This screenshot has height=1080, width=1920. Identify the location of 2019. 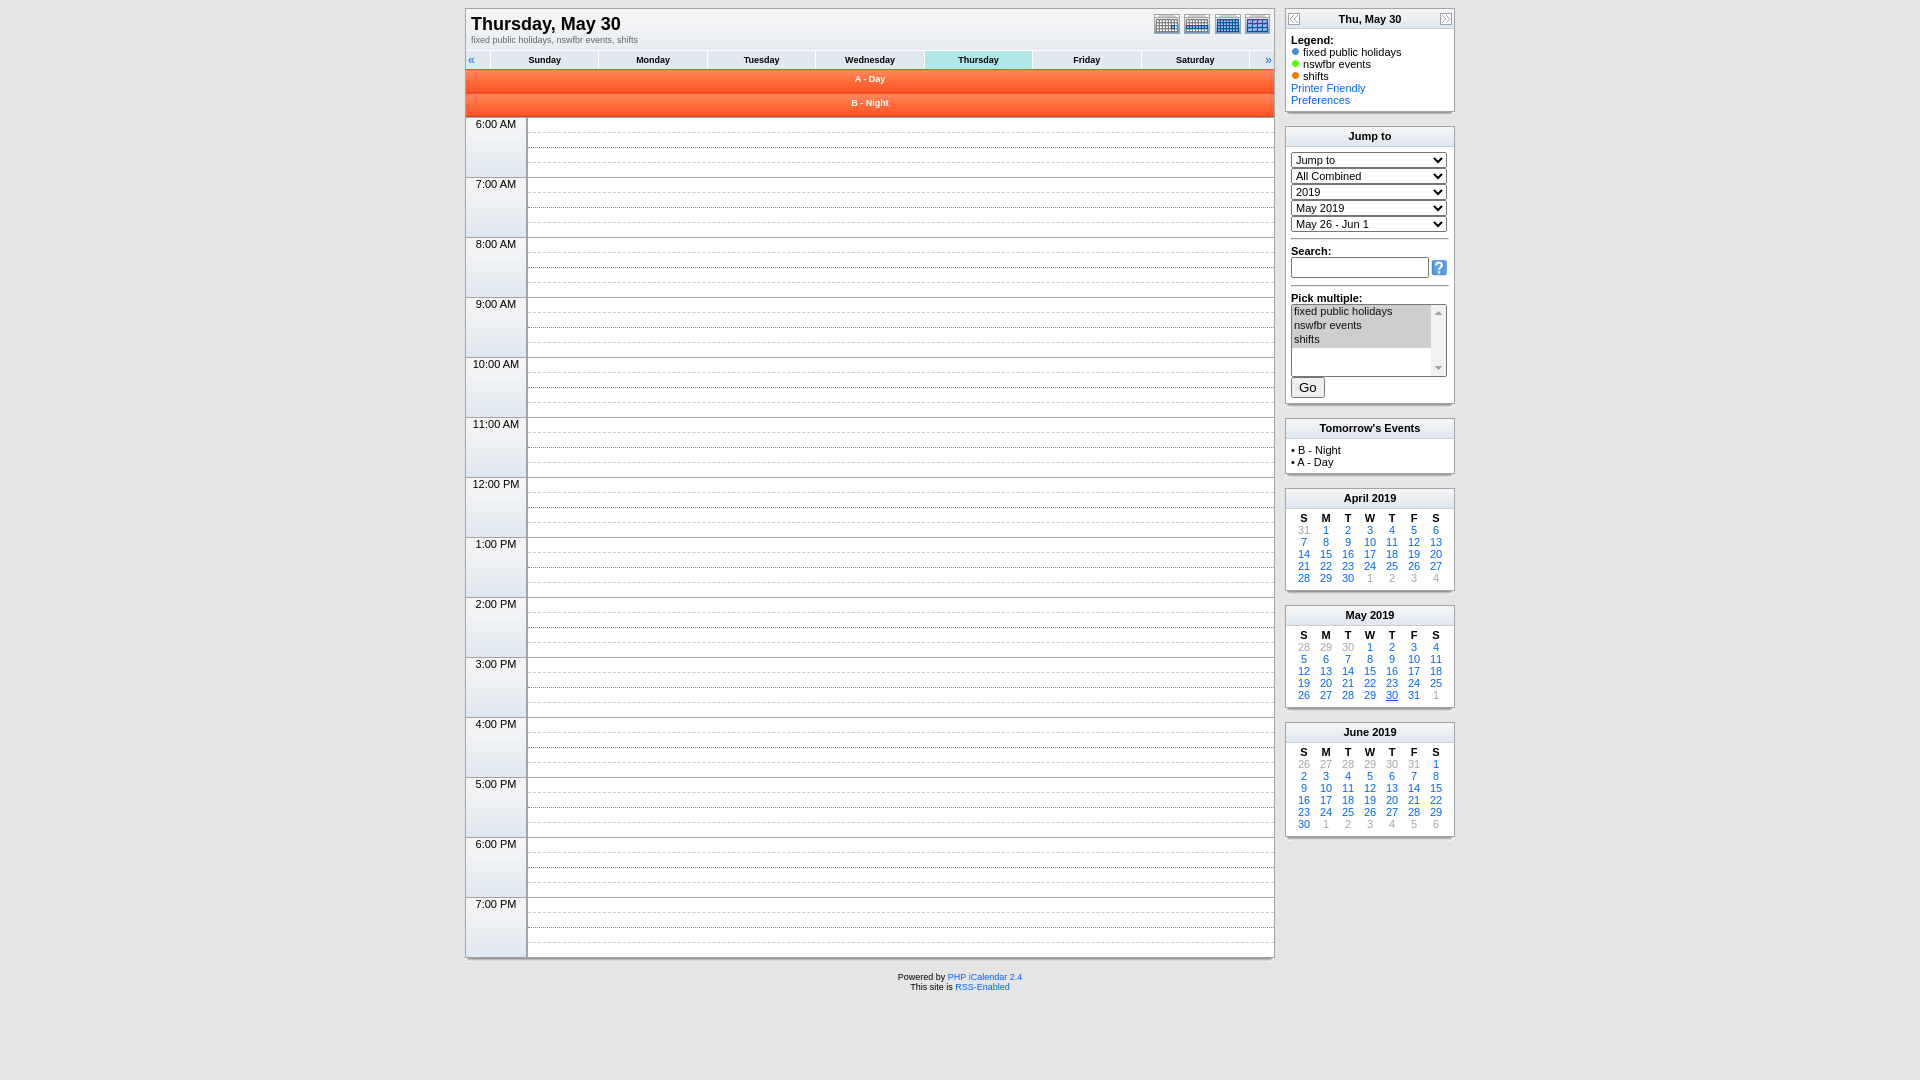
(1382, 615).